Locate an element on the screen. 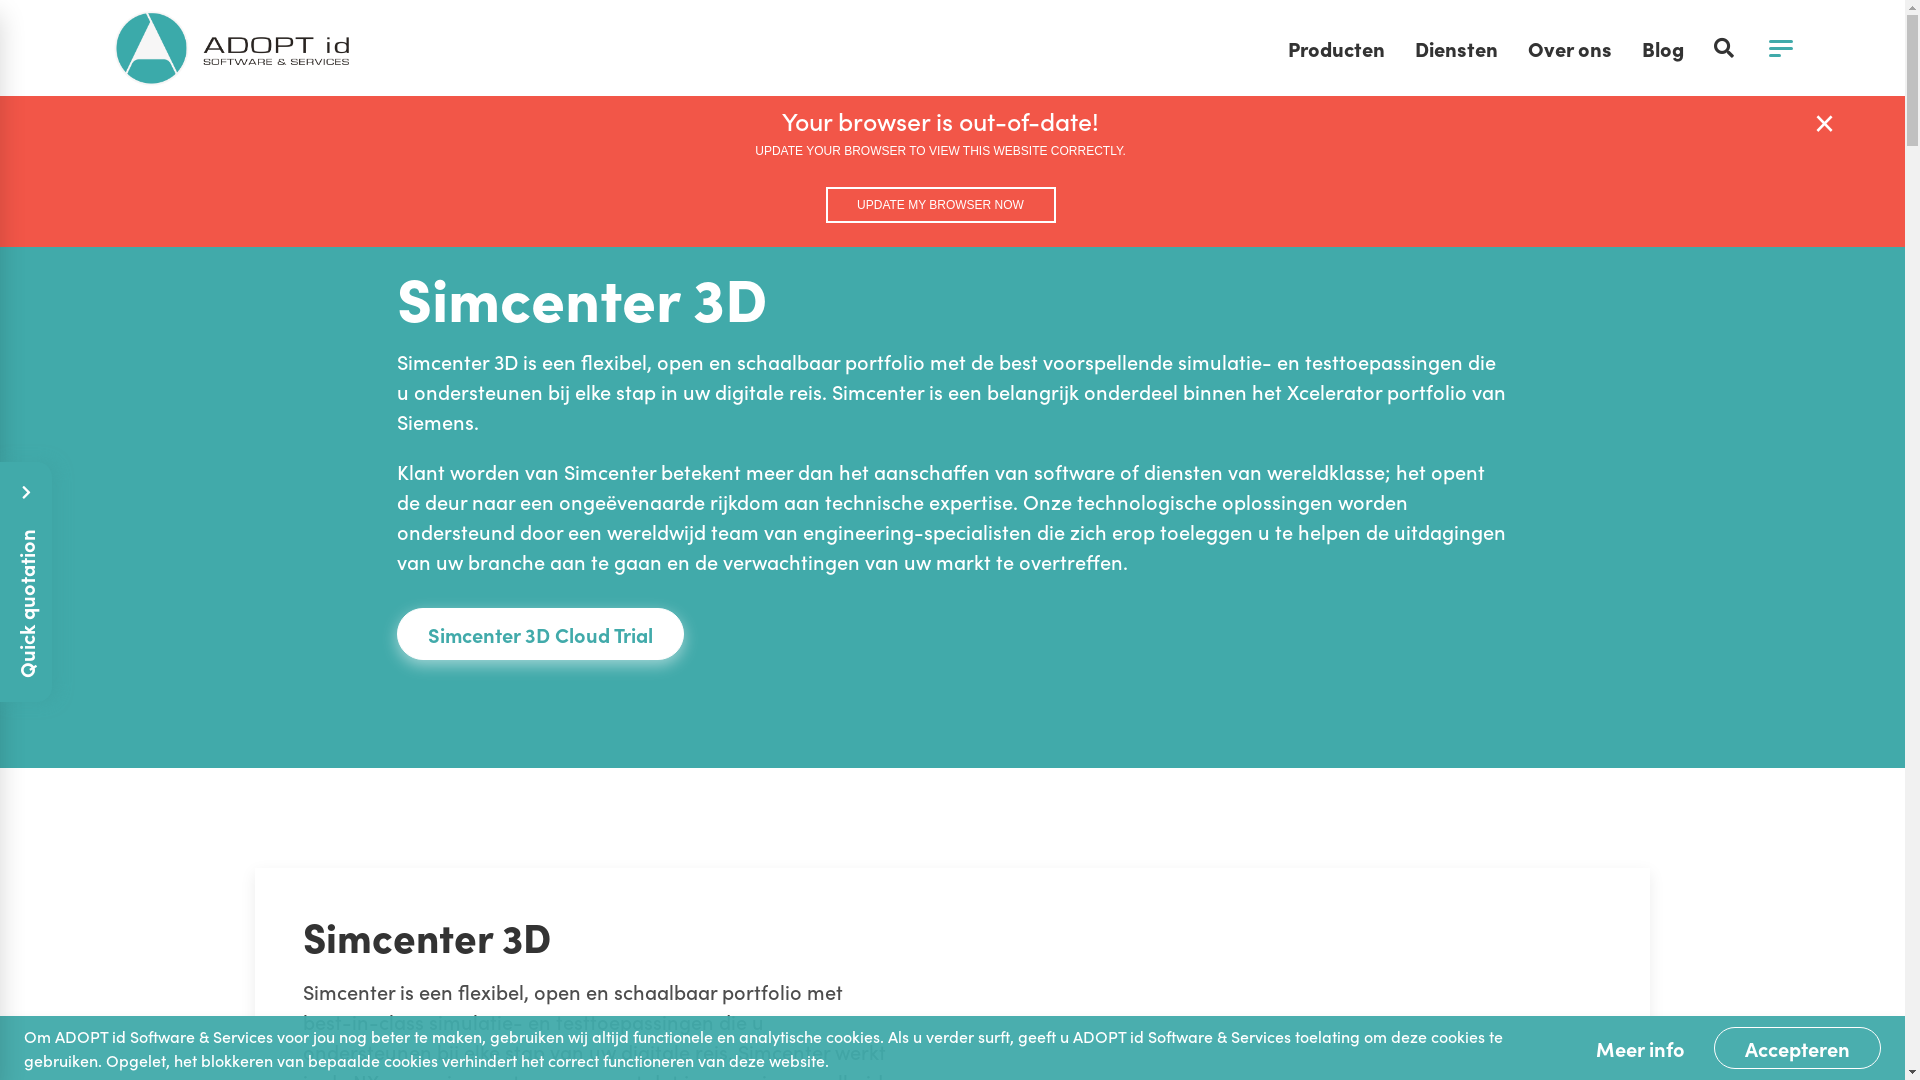 This screenshot has height=1080, width=1920. Diensten is located at coordinates (1456, 48).